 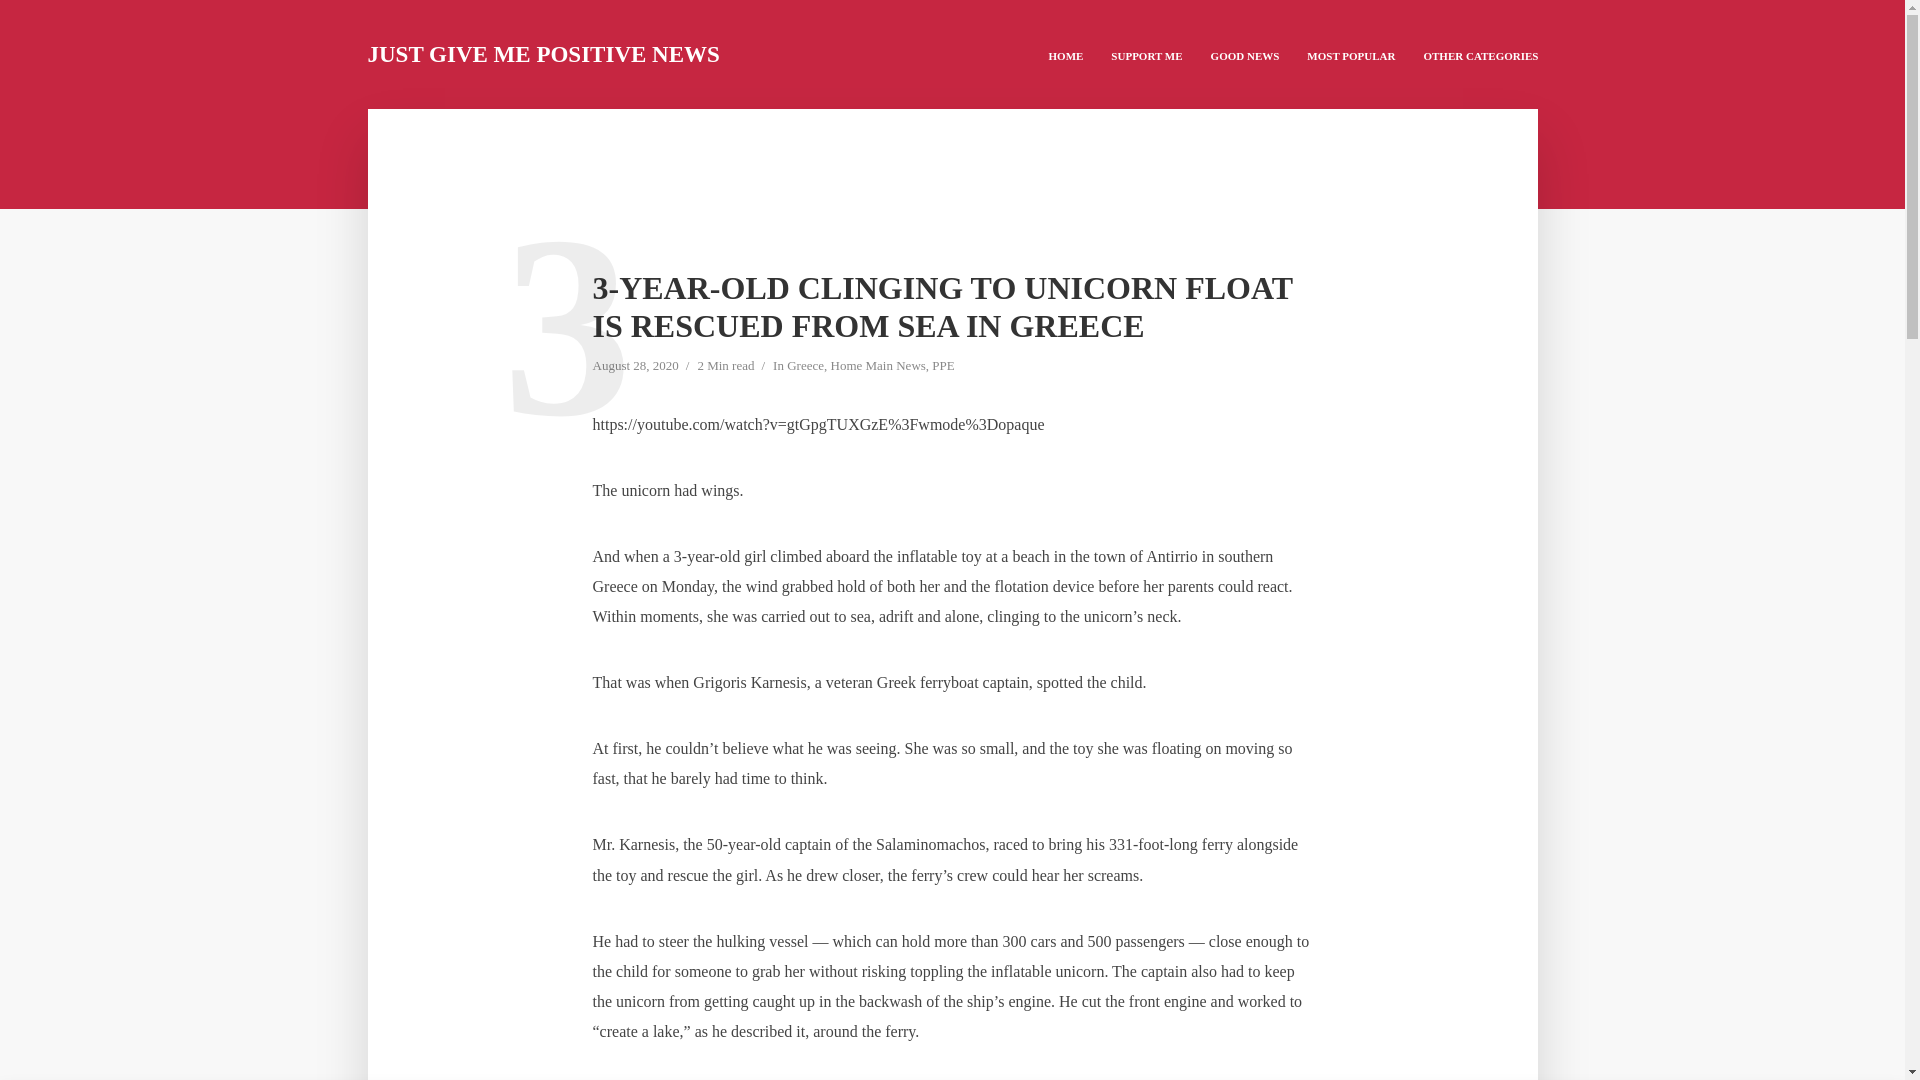 I want to click on MOST POPULAR, so click(x=1350, y=54).